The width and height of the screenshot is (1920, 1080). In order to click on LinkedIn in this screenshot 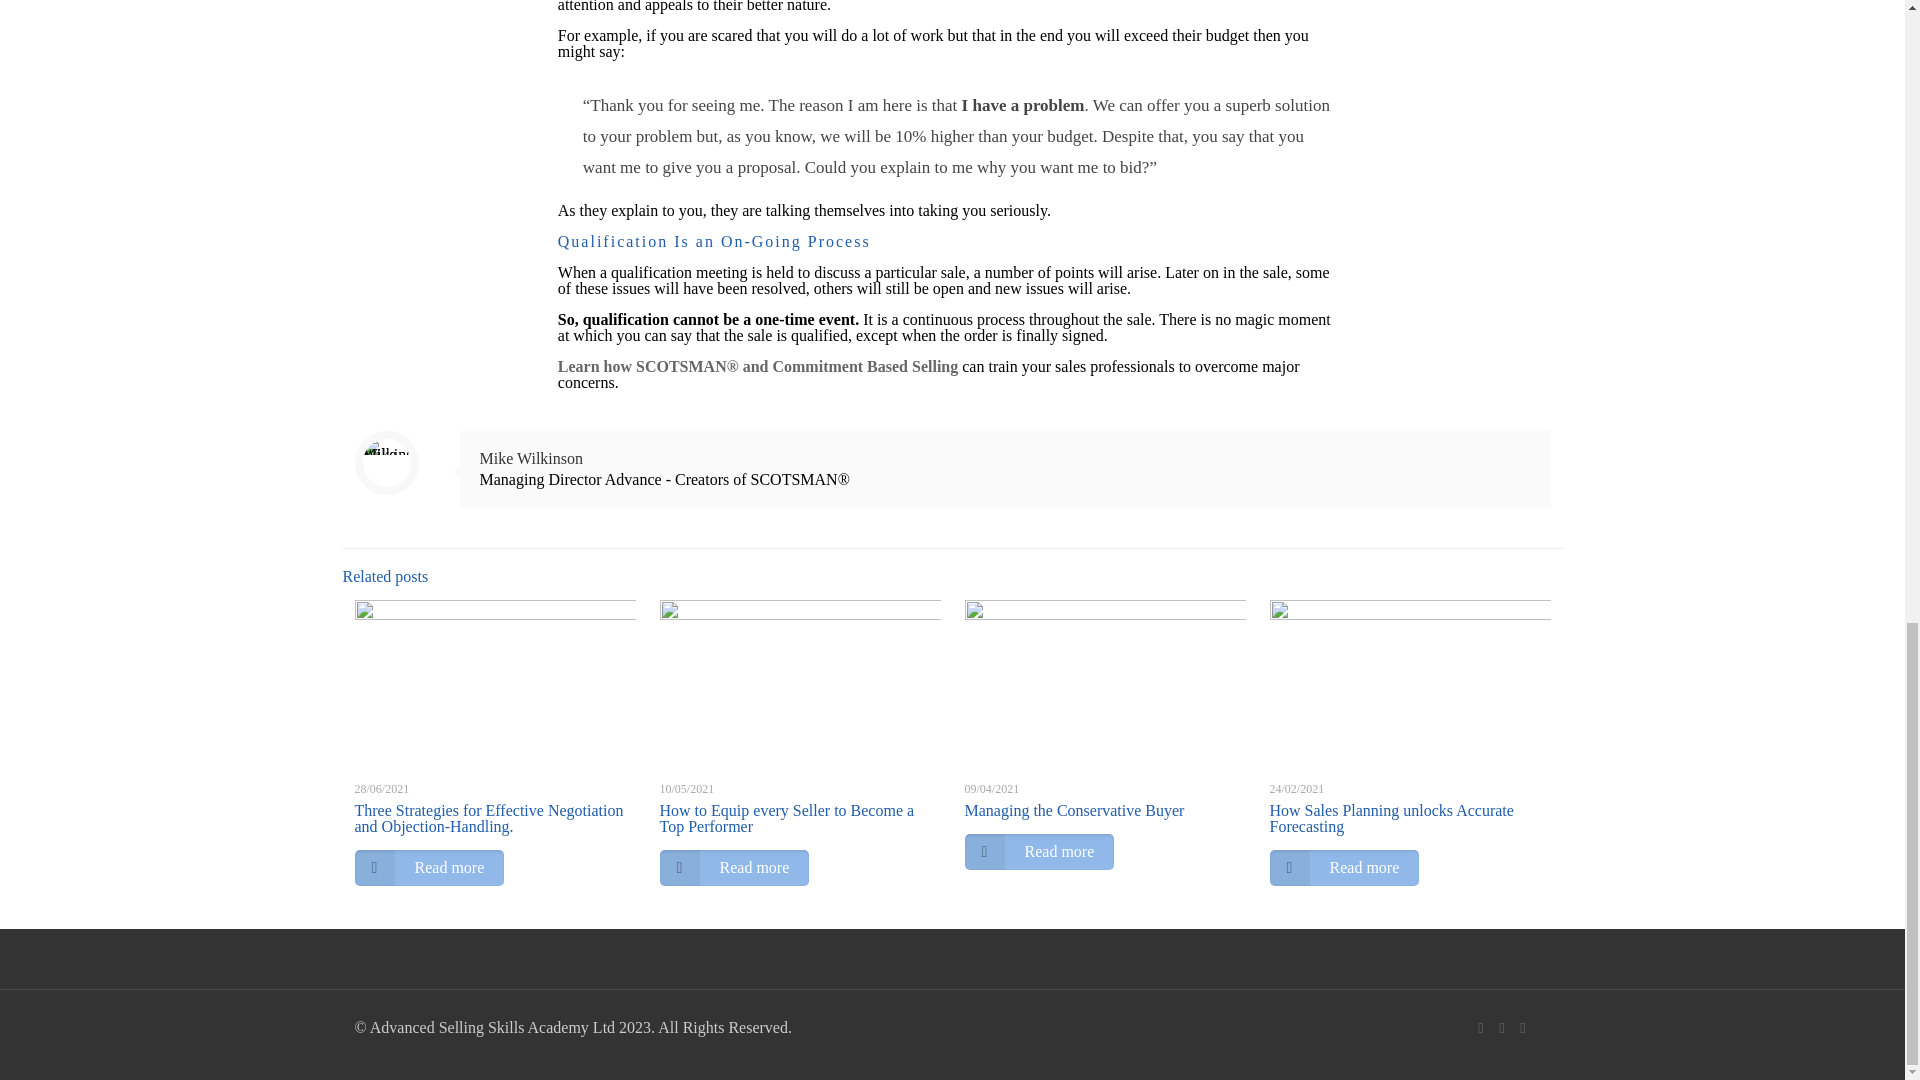, I will do `click(1523, 1027)`.